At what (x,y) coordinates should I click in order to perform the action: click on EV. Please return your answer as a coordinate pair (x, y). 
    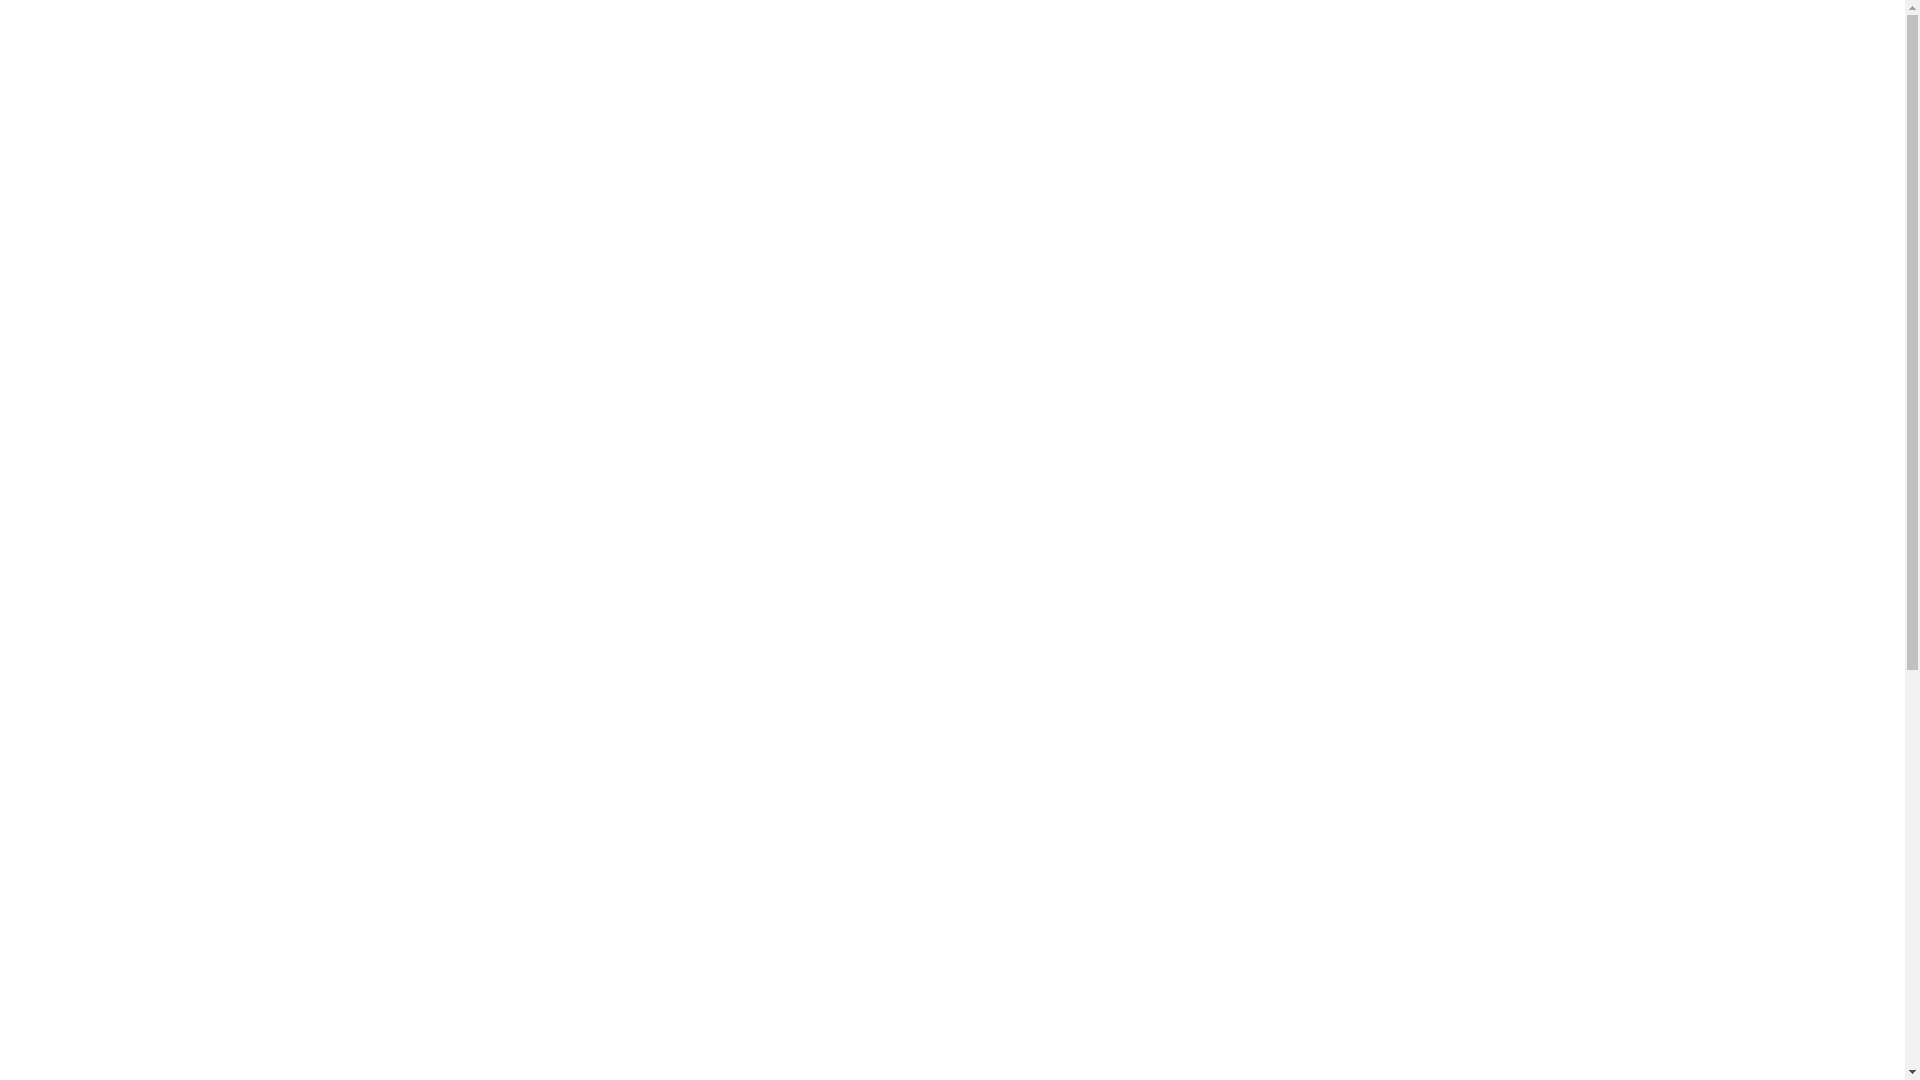
    Looking at the image, I should click on (1274, 62).